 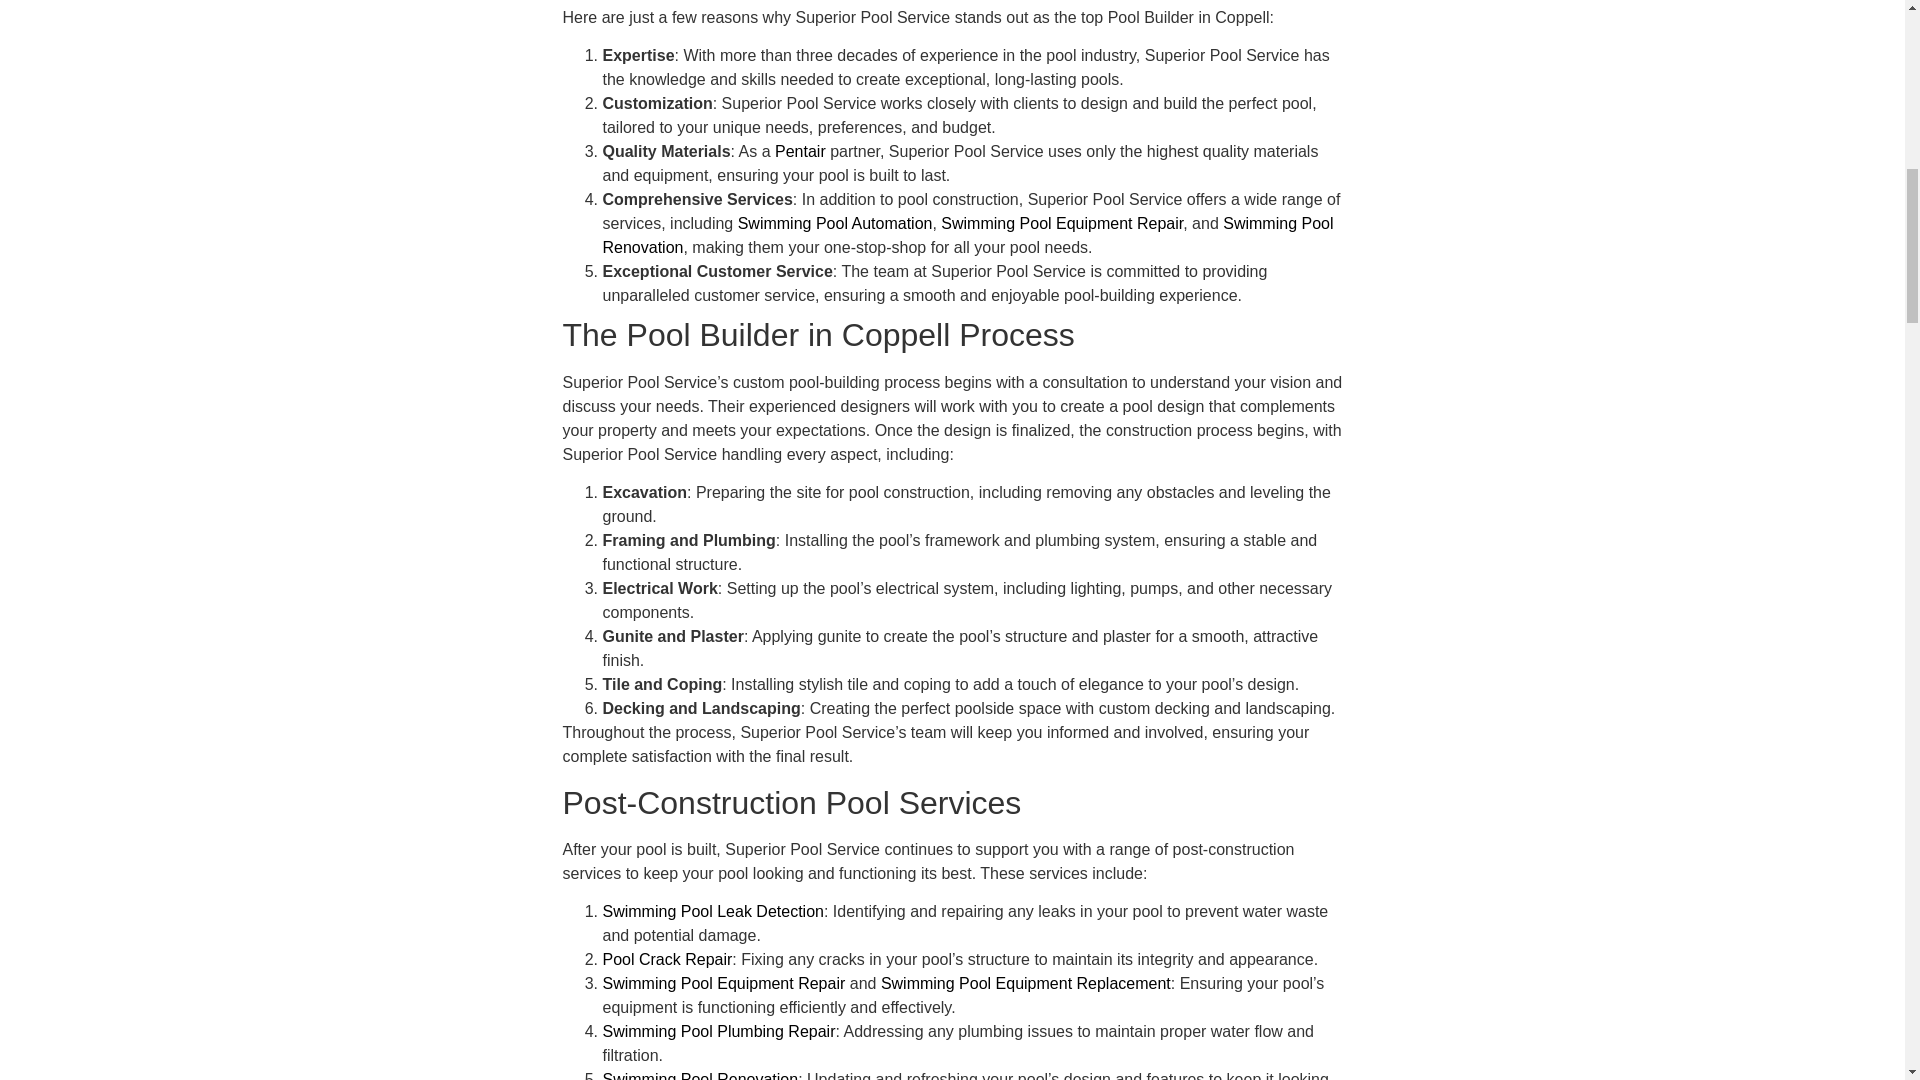 What do you see at coordinates (712, 911) in the screenshot?
I see `Swimming Pool Leak Detection` at bounding box center [712, 911].